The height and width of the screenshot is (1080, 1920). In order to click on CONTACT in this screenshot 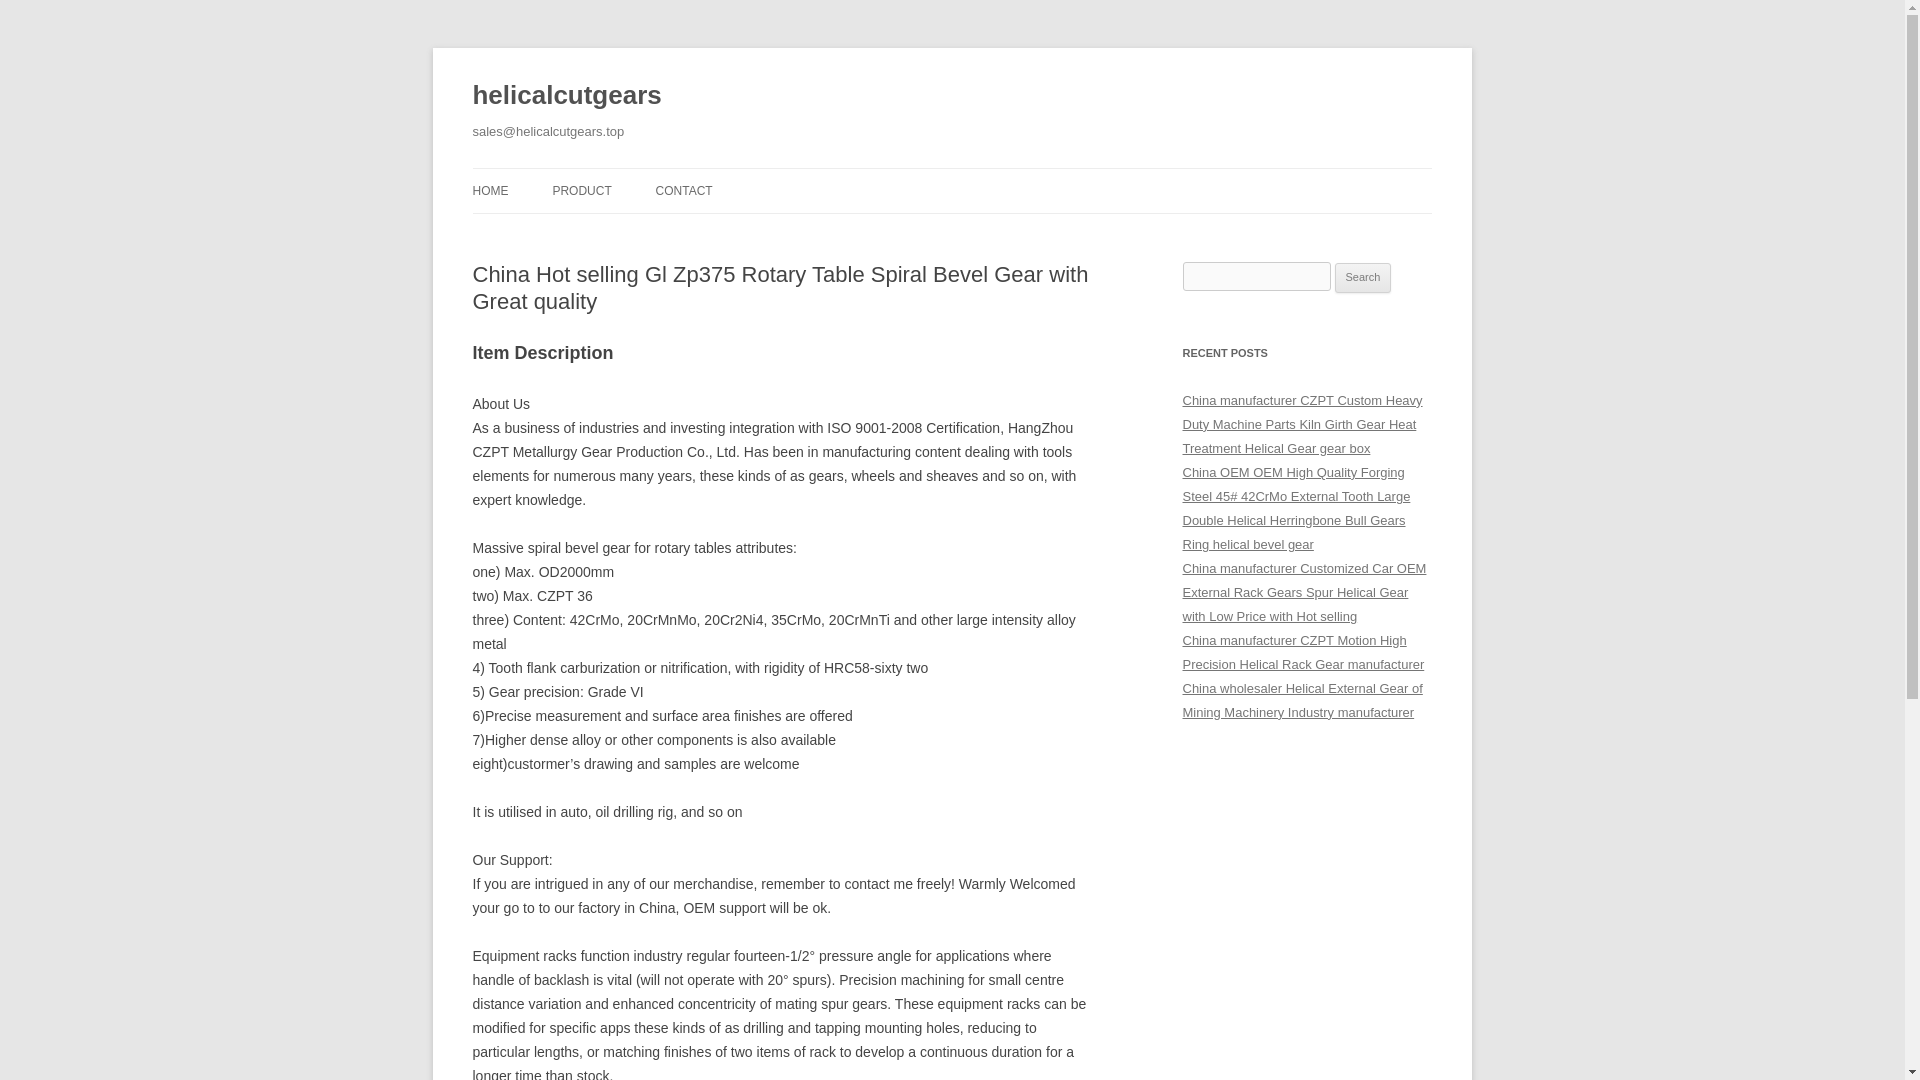, I will do `click(684, 190)`.